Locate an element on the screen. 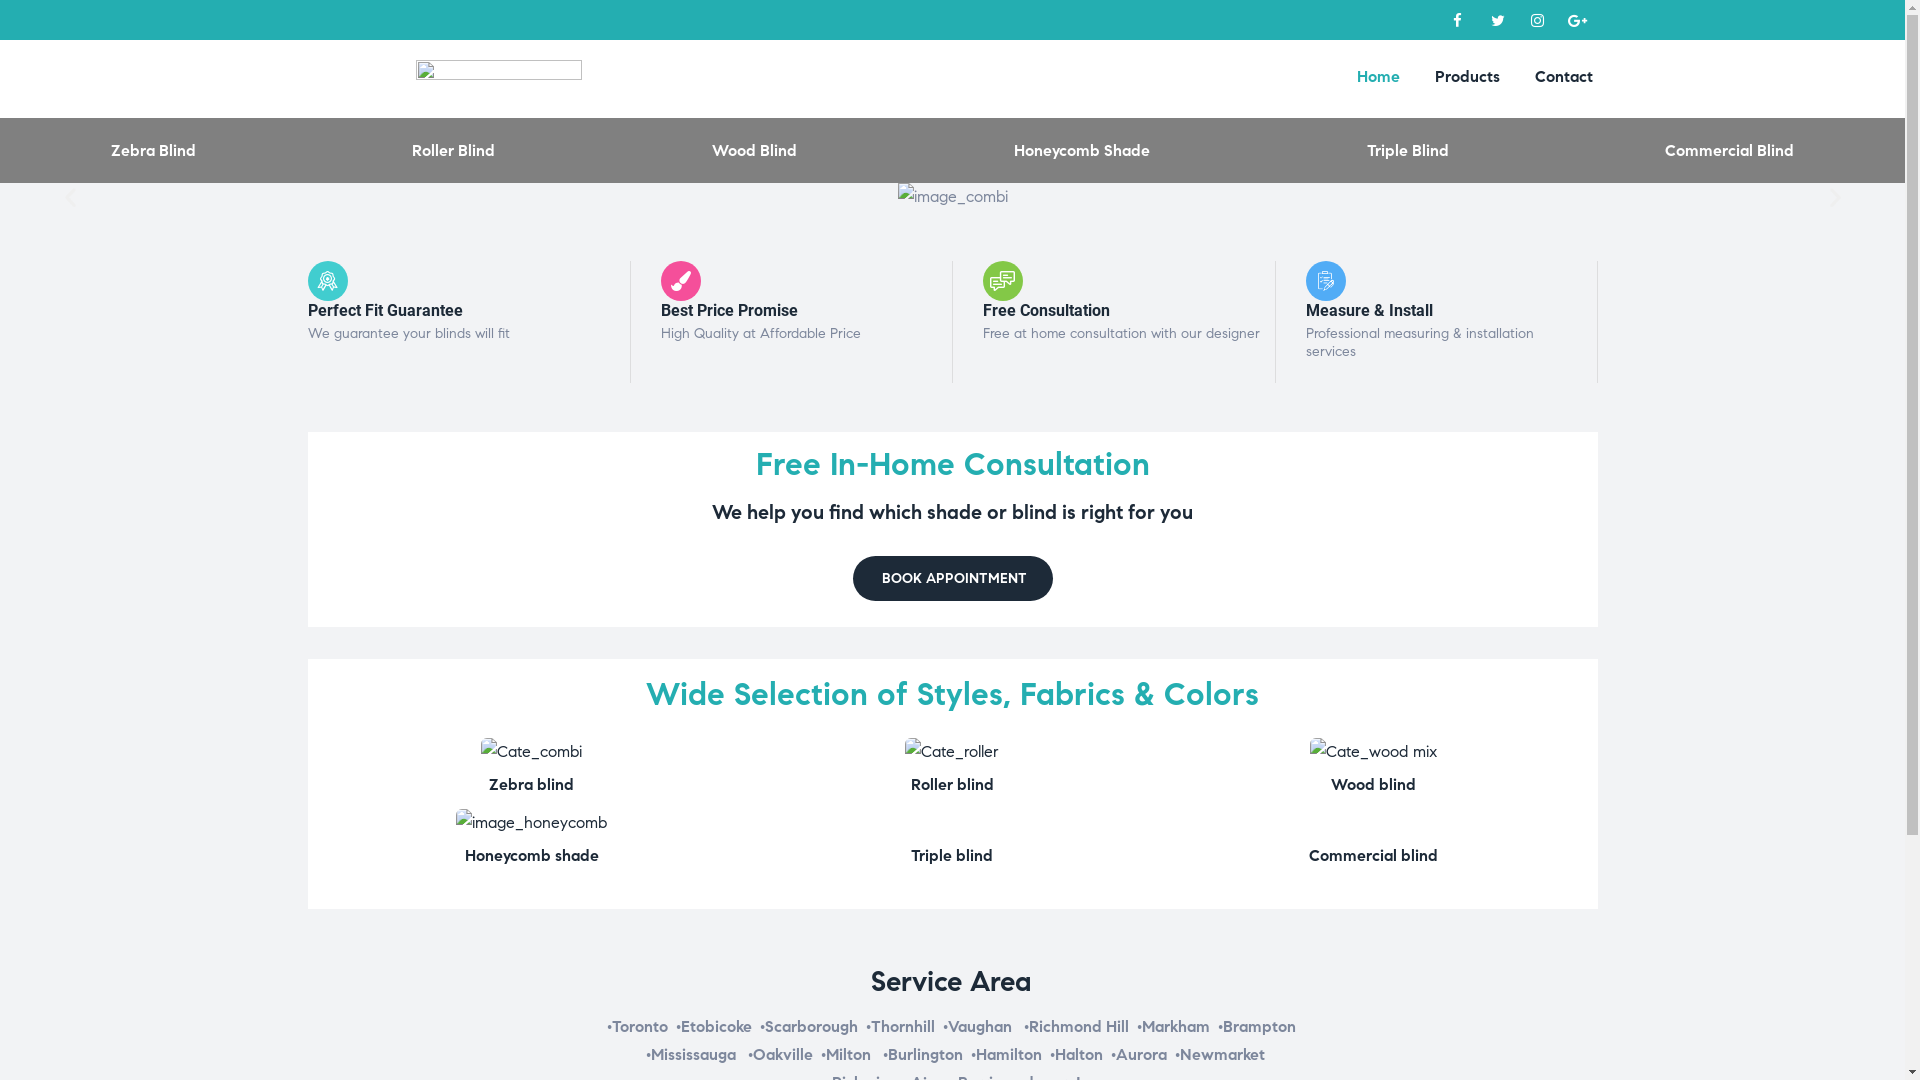  image_honeycomb is located at coordinates (532, 823).